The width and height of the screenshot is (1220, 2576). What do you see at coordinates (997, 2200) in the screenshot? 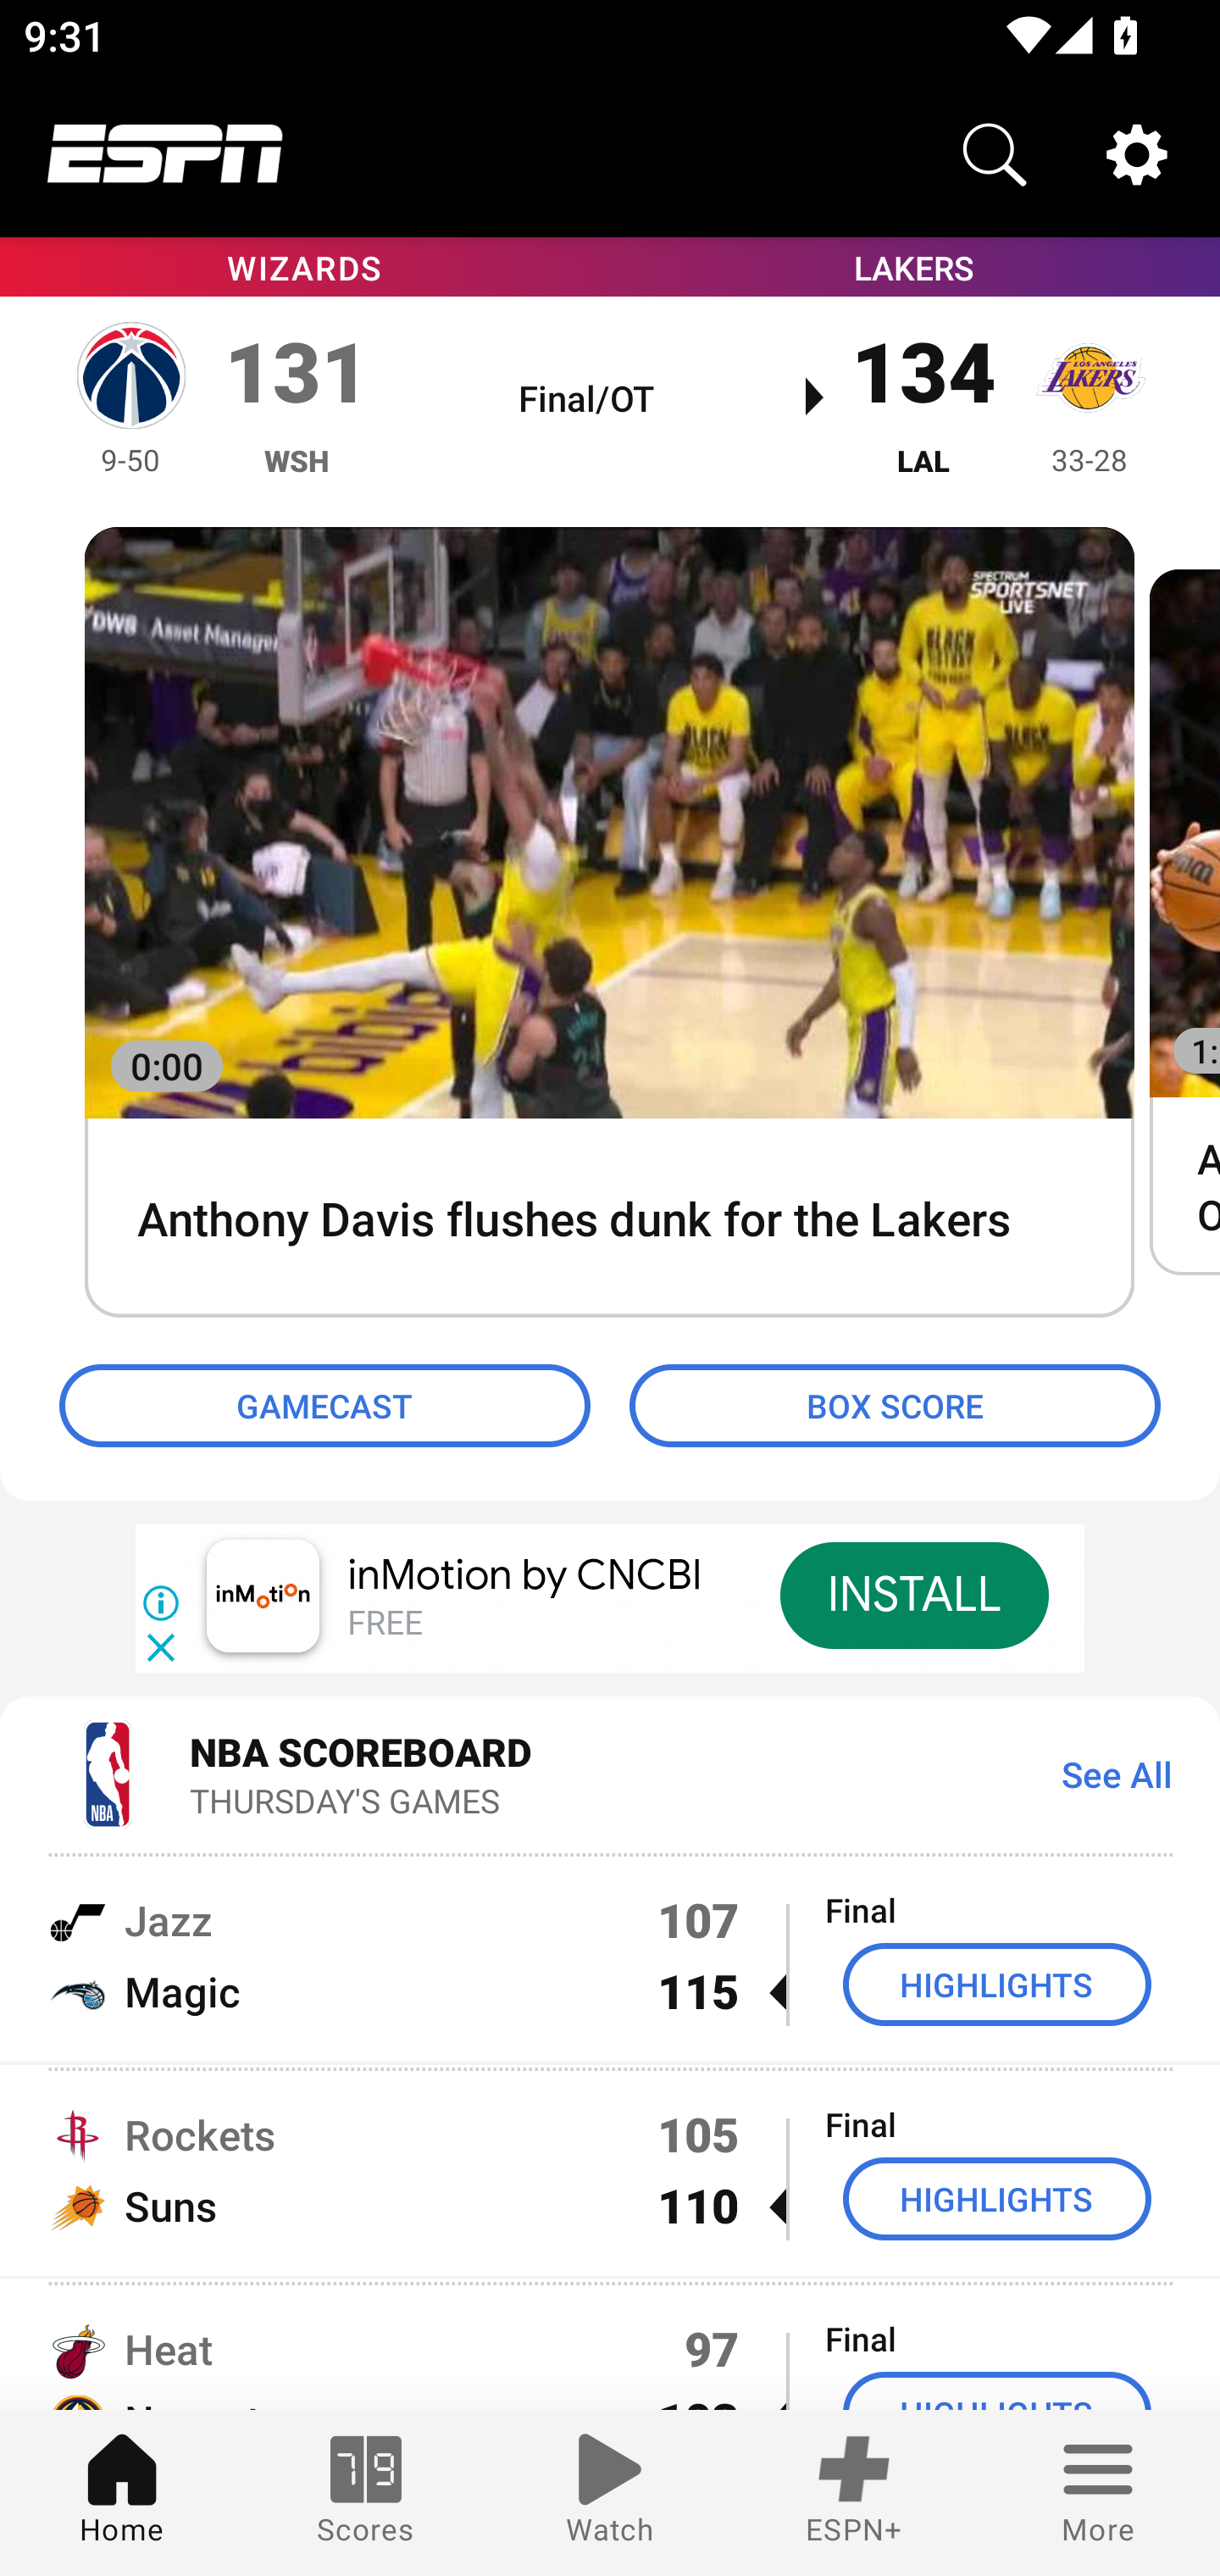
I see `HIGHLIGHTS` at bounding box center [997, 2200].